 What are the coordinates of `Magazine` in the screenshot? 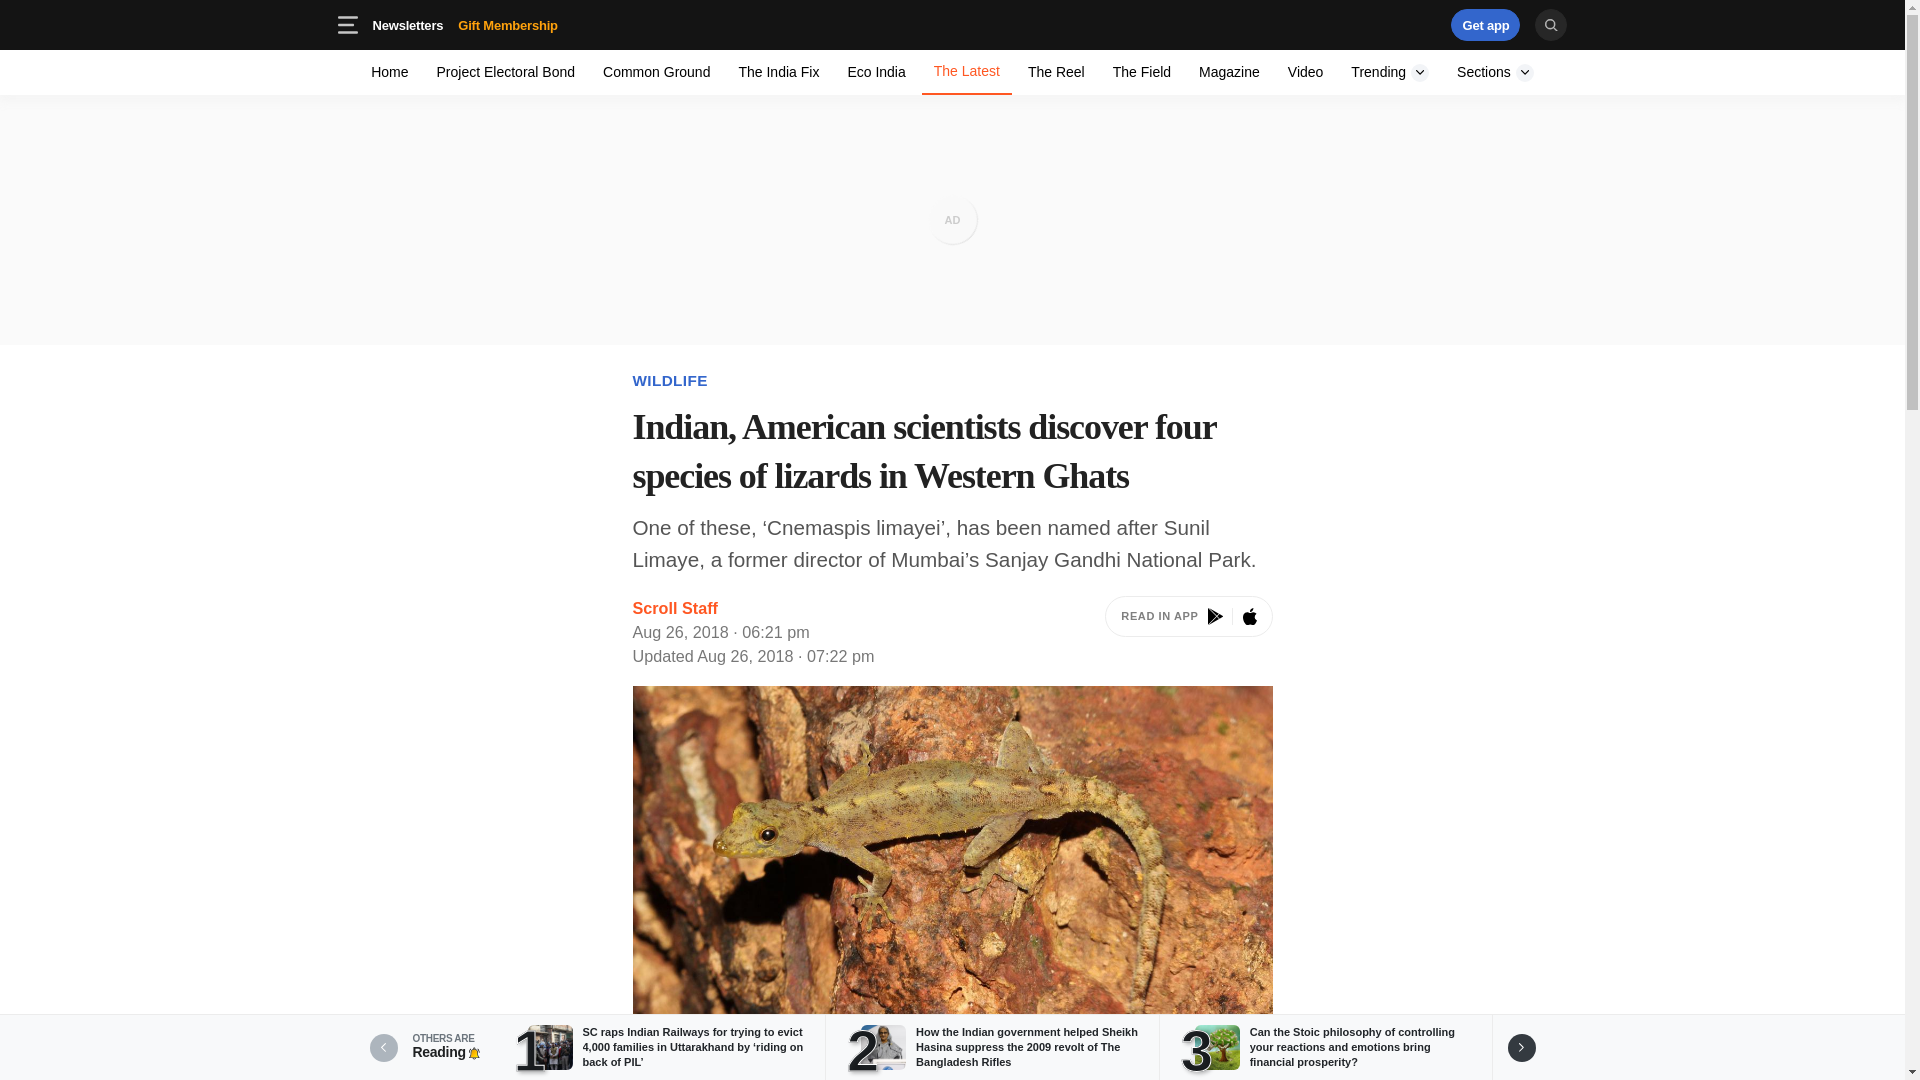 It's located at (778, 72).